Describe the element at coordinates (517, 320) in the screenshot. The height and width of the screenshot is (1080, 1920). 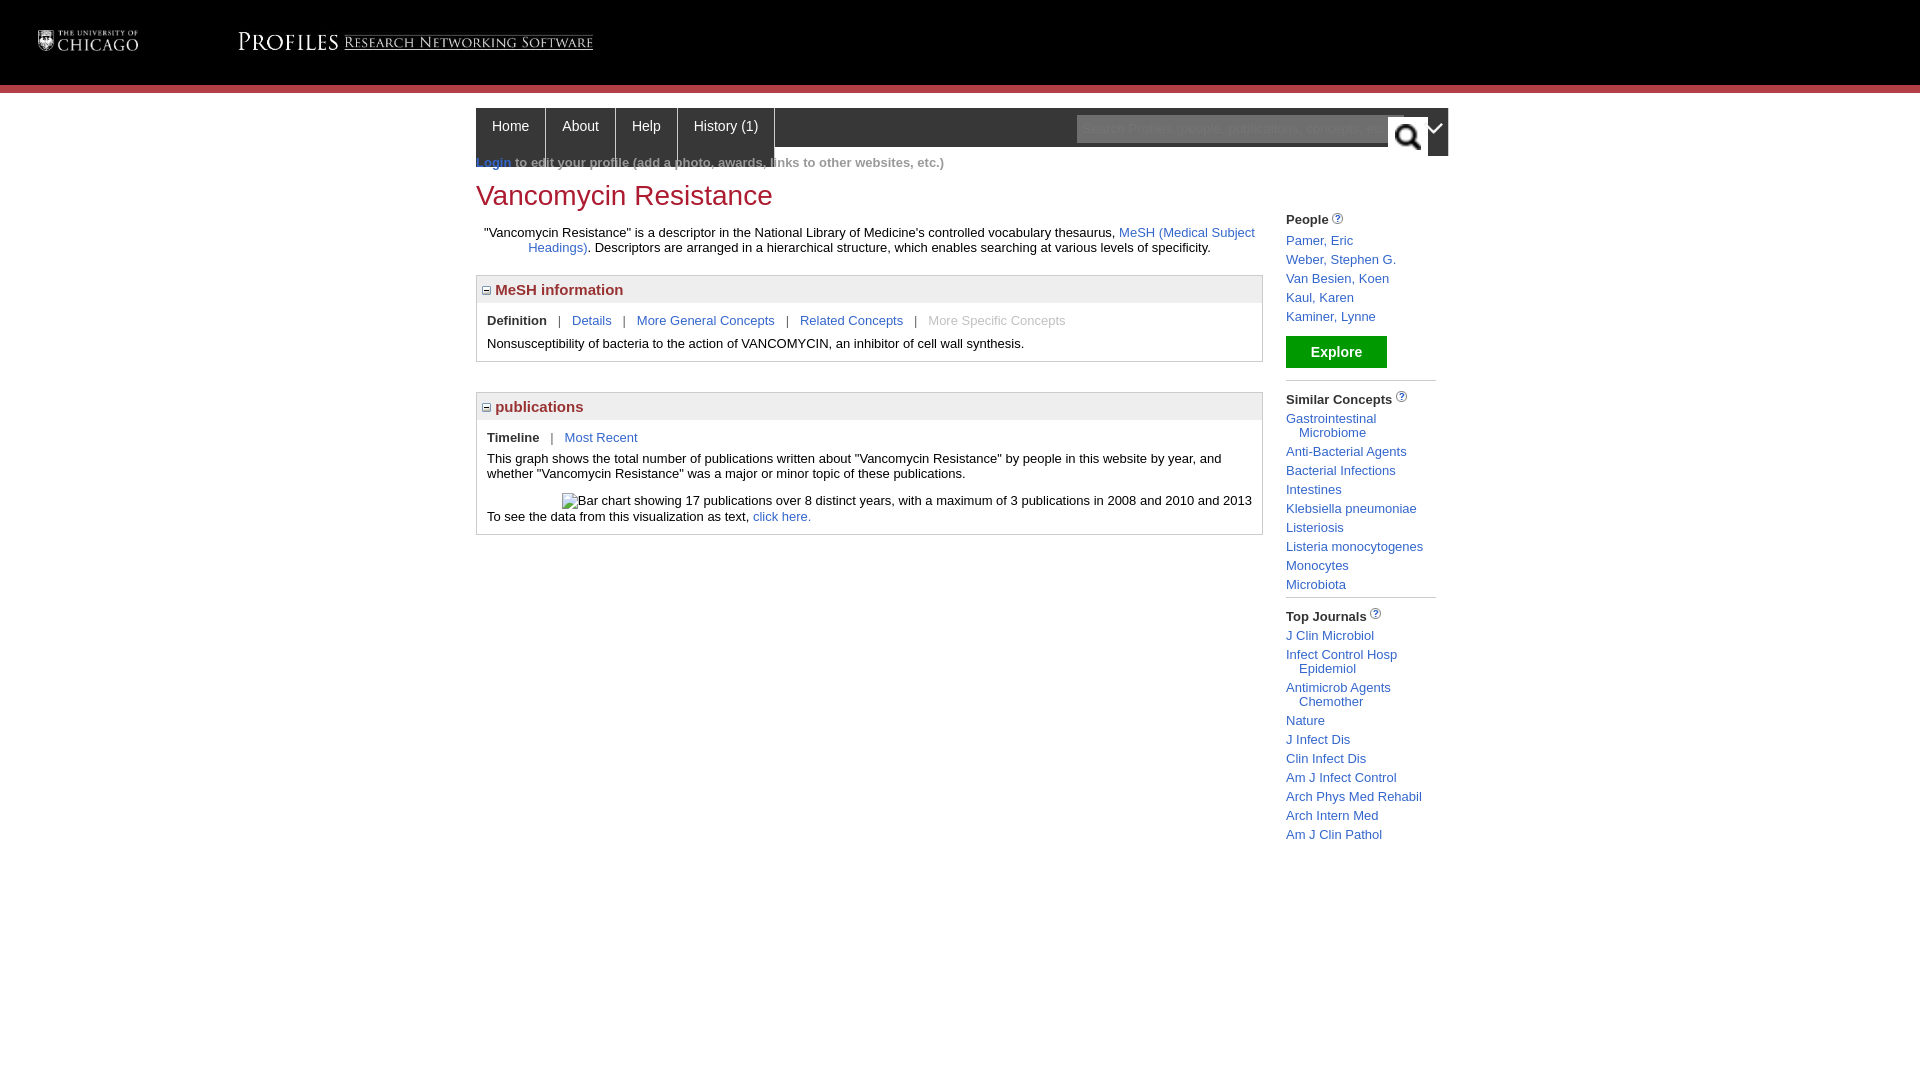
I see `Definition` at that location.